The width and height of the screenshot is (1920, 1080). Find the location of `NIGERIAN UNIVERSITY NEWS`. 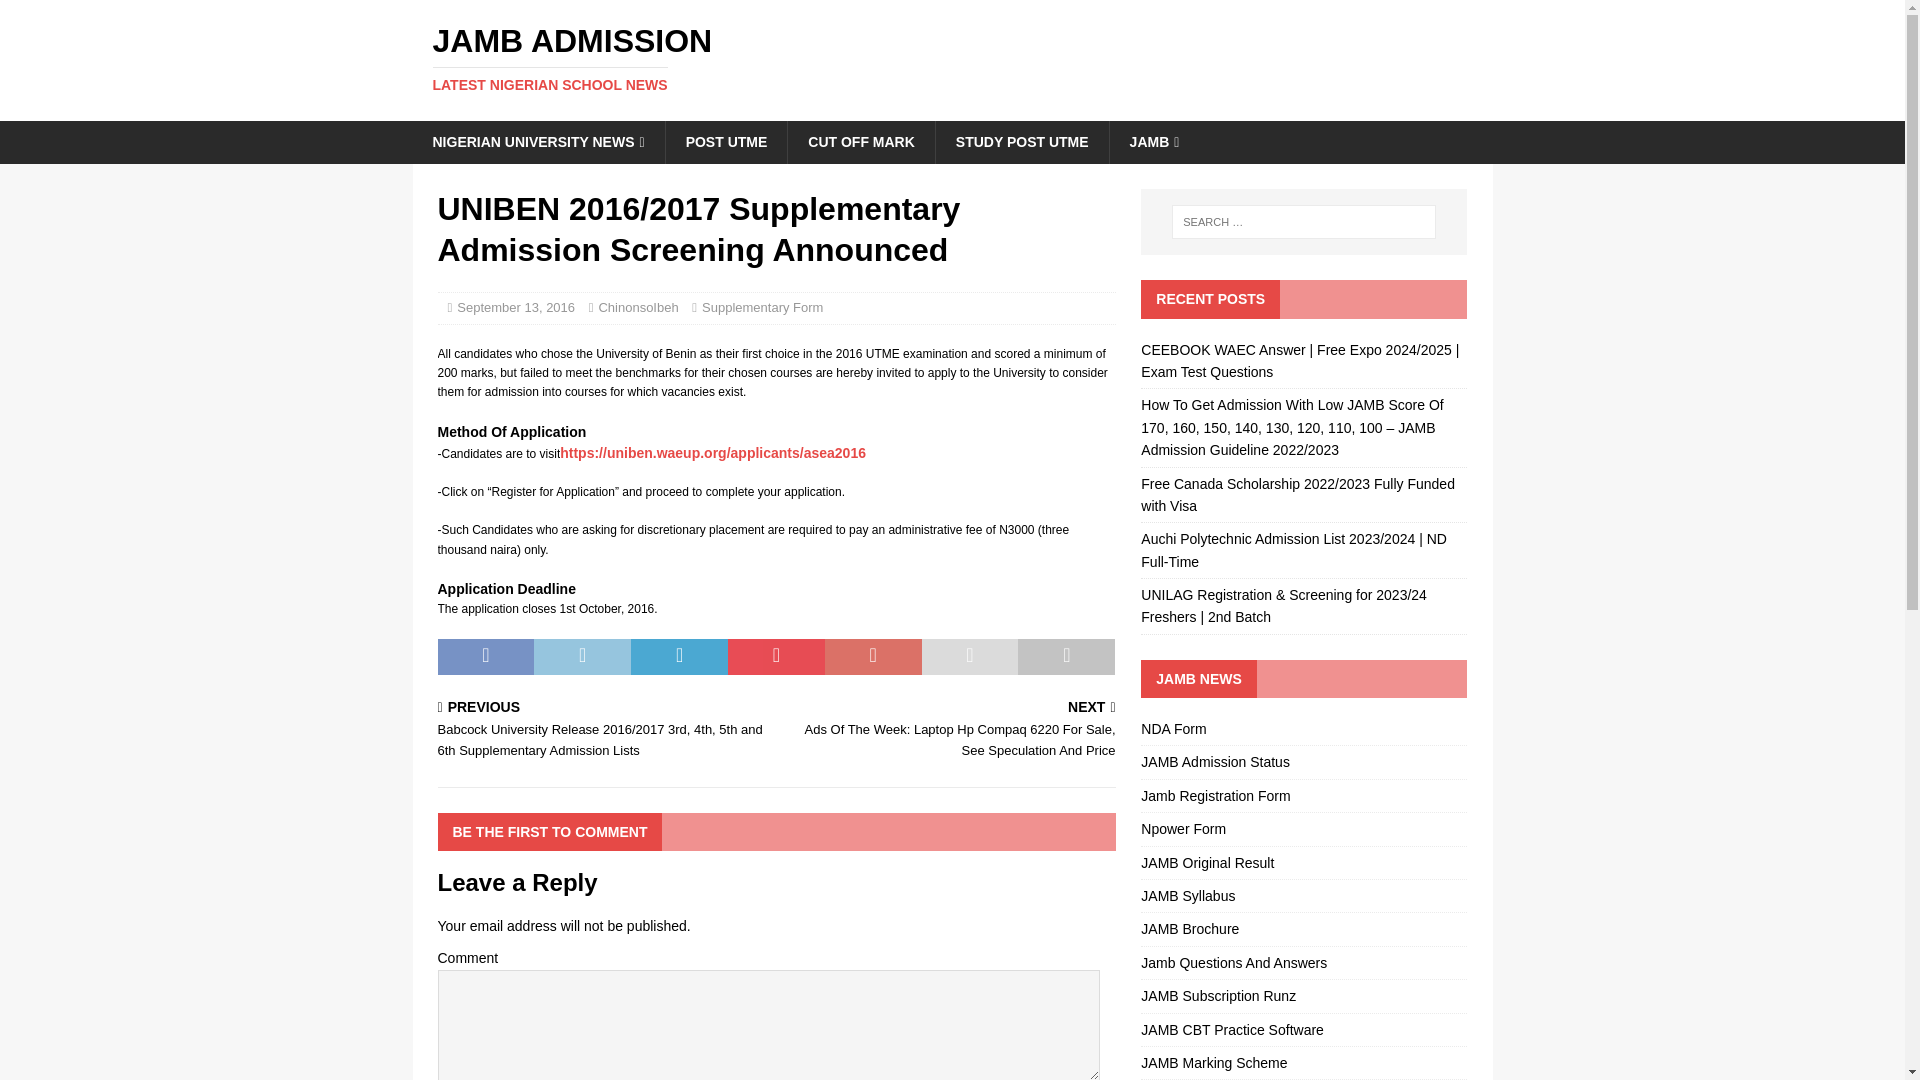

NIGERIAN UNIVERSITY NEWS is located at coordinates (515, 308).